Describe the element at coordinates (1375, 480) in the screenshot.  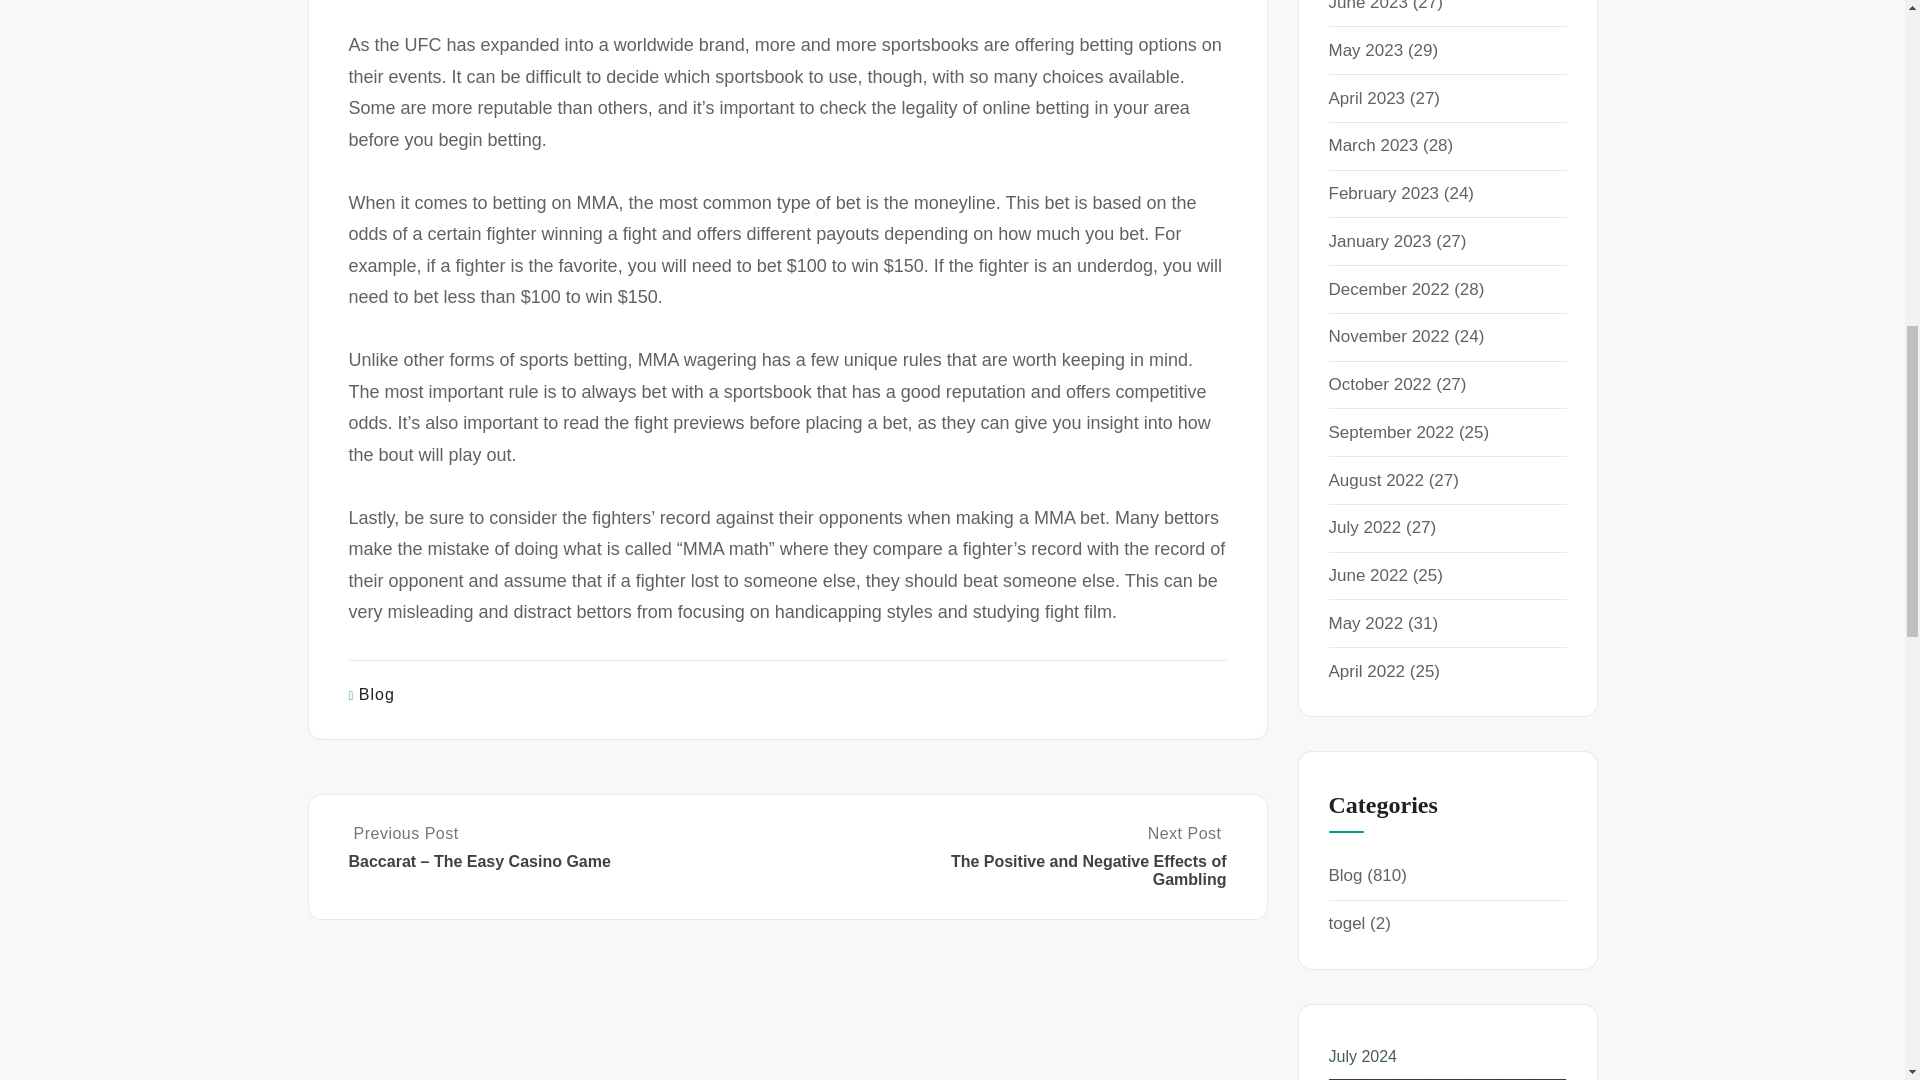
I see `August 2022` at that location.